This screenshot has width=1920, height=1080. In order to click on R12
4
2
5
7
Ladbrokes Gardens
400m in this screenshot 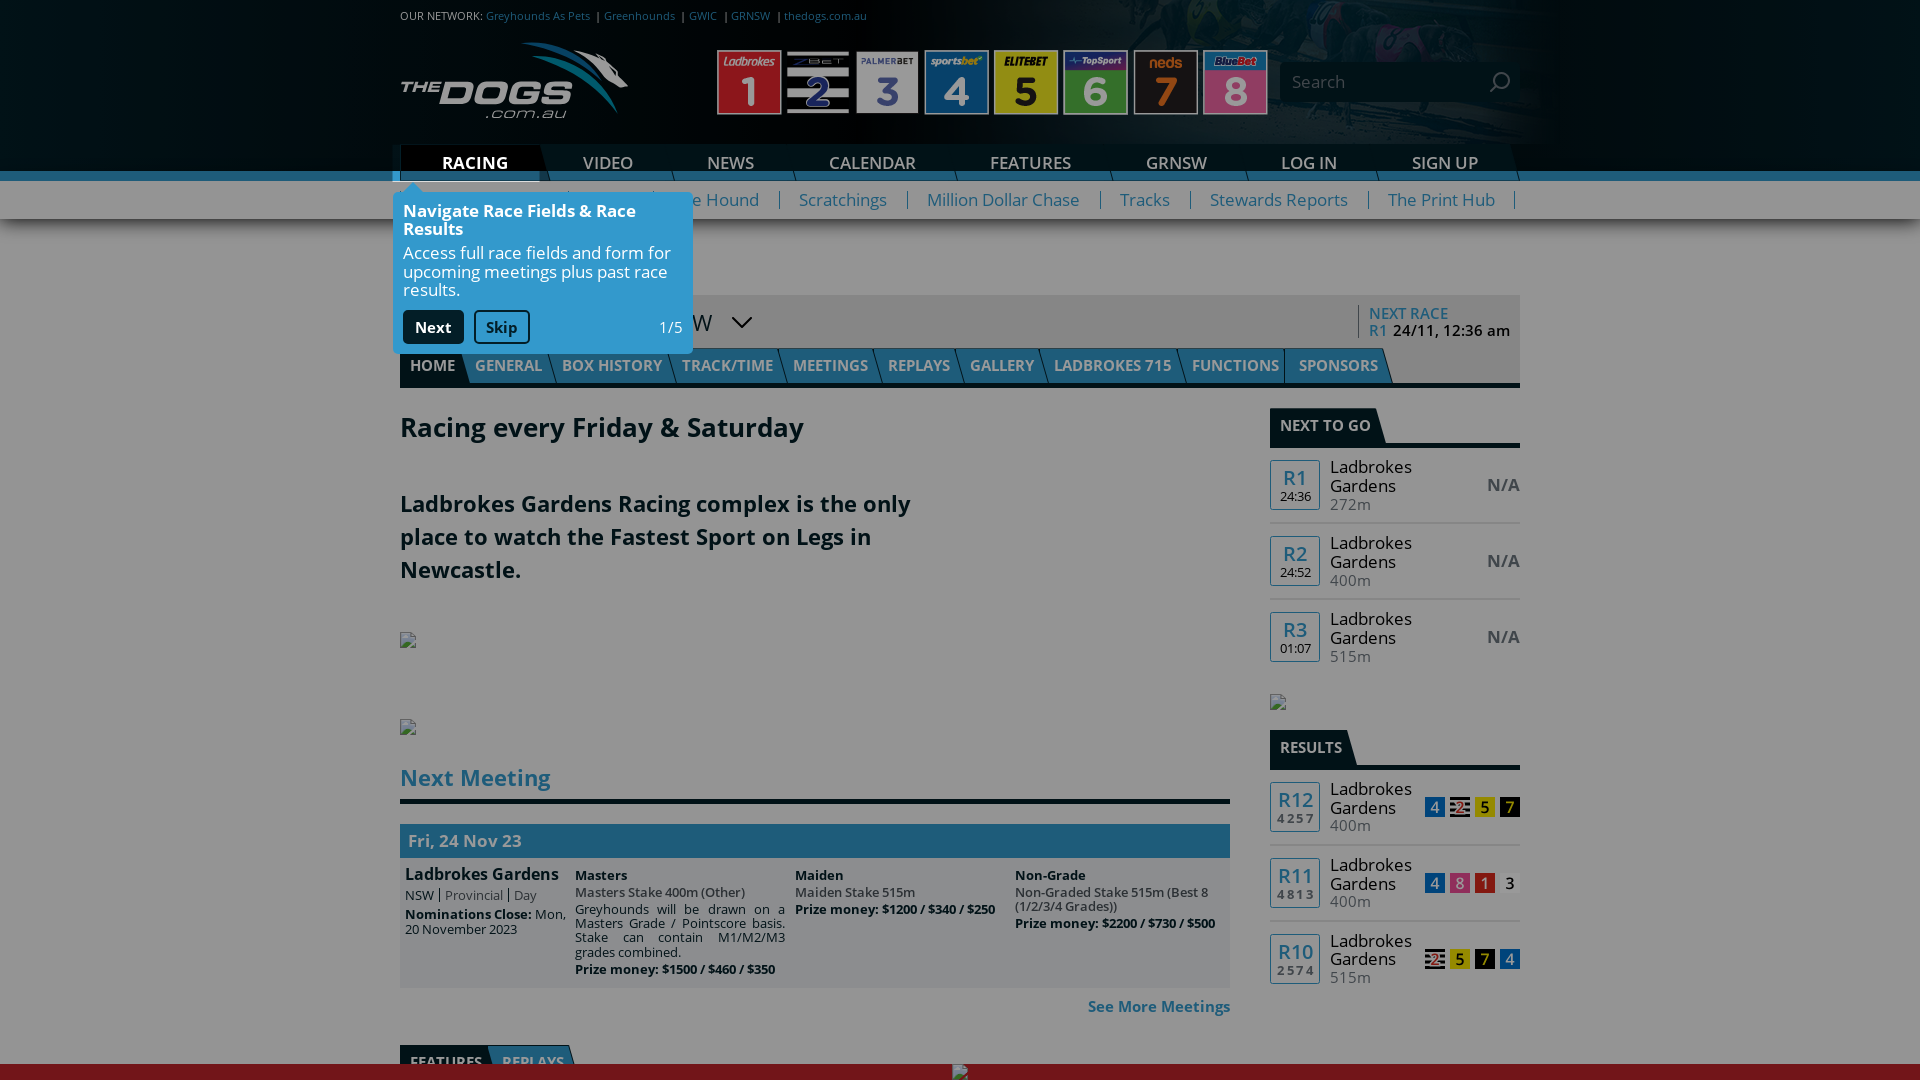, I will do `click(1395, 806)`.